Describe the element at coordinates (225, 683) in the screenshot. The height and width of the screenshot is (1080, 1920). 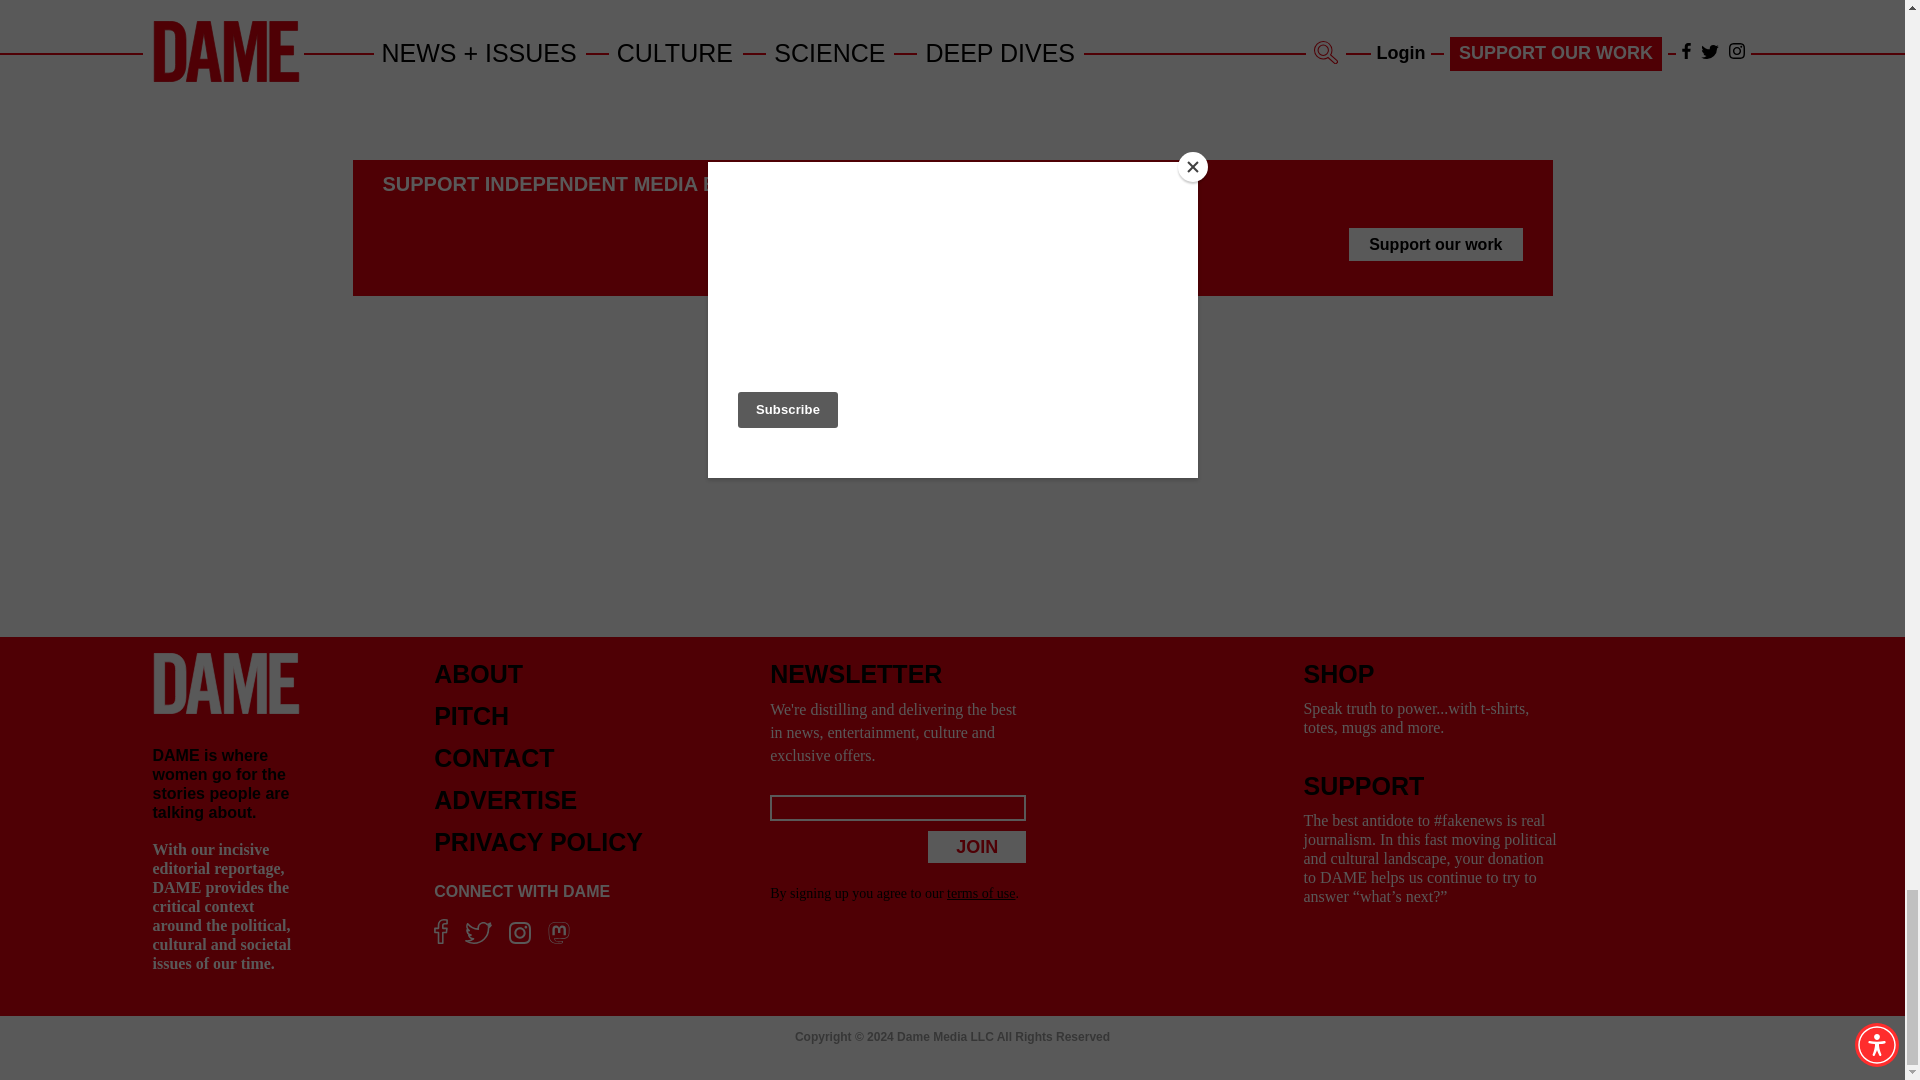
I see `DAME` at that location.